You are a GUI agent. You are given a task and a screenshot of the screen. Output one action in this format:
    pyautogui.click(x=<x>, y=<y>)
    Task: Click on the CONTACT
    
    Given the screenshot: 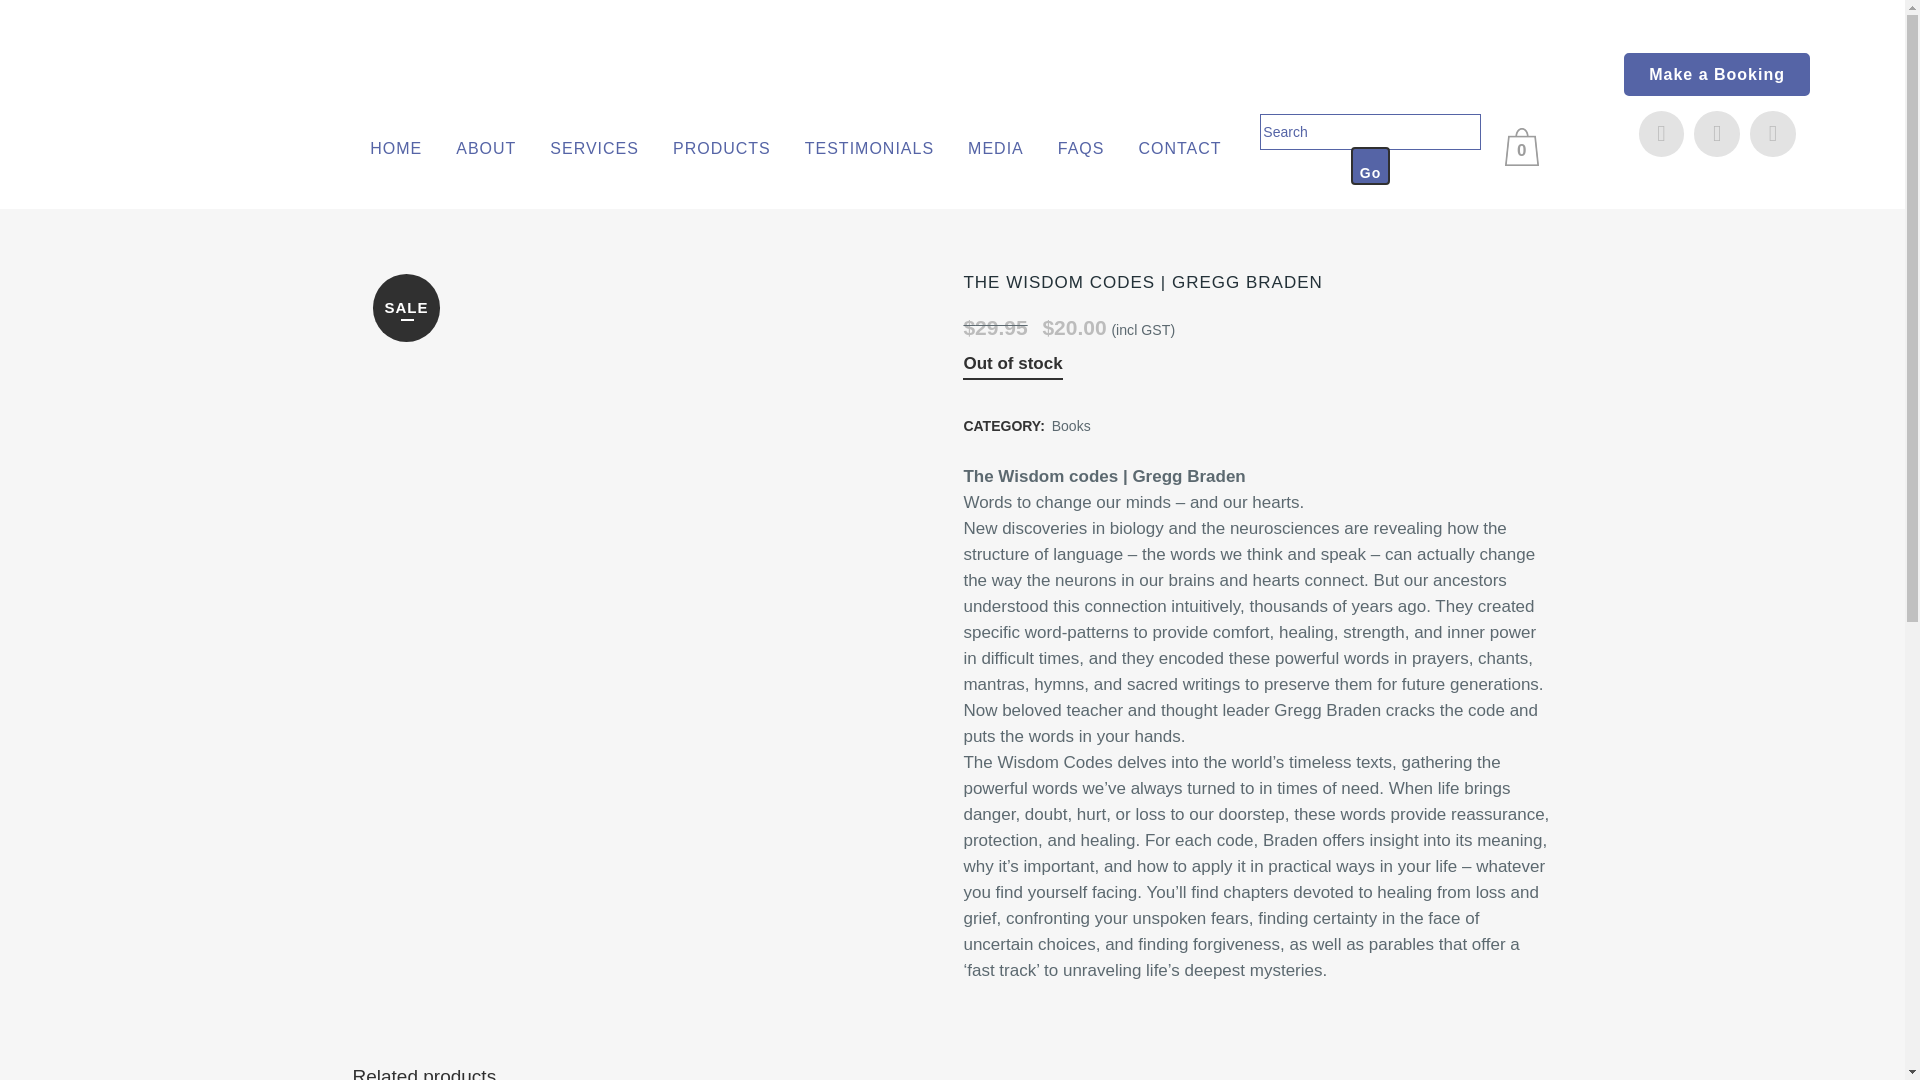 What is the action you would take?
    pyautogui.click(x=1180, y=148)
    